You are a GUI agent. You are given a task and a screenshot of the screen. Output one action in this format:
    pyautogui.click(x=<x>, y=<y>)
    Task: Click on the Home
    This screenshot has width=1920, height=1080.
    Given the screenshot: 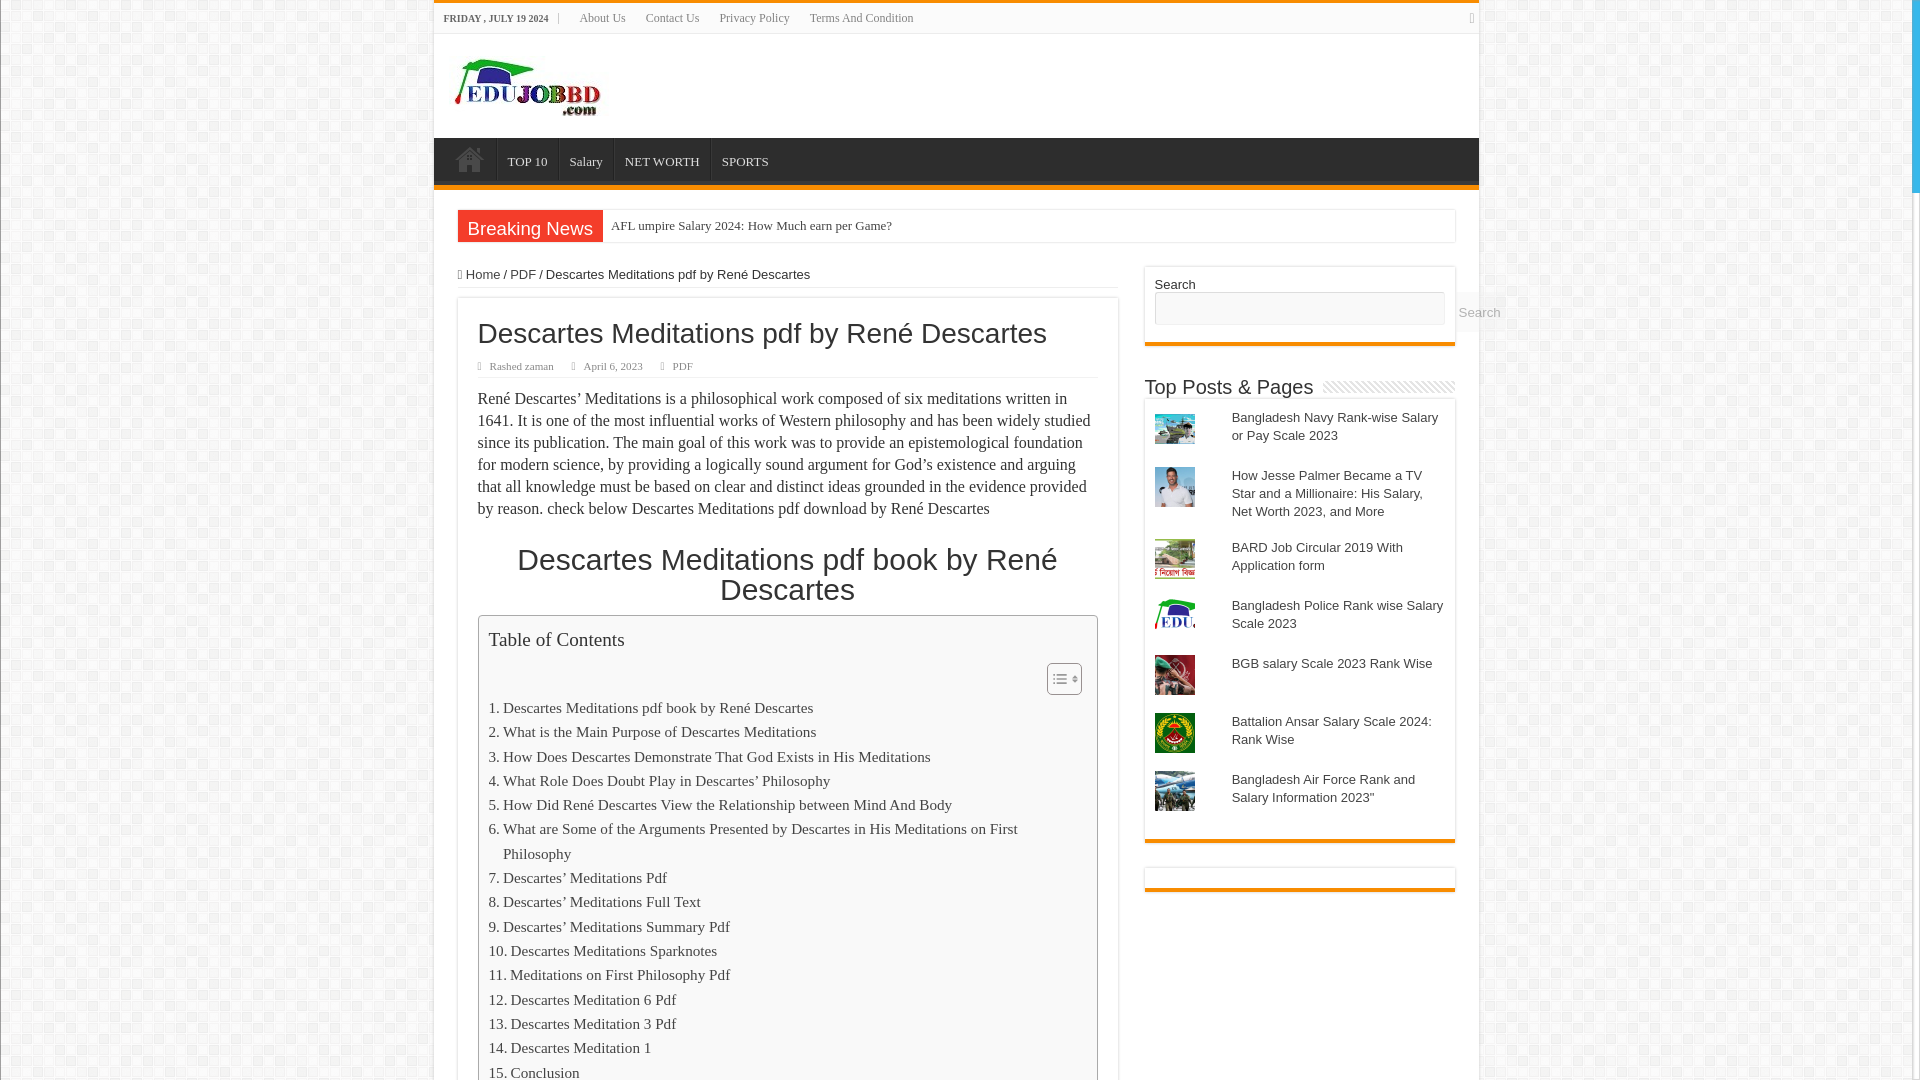 What is the action you would take?
    pyautogui.click(x=480, y=274)
    